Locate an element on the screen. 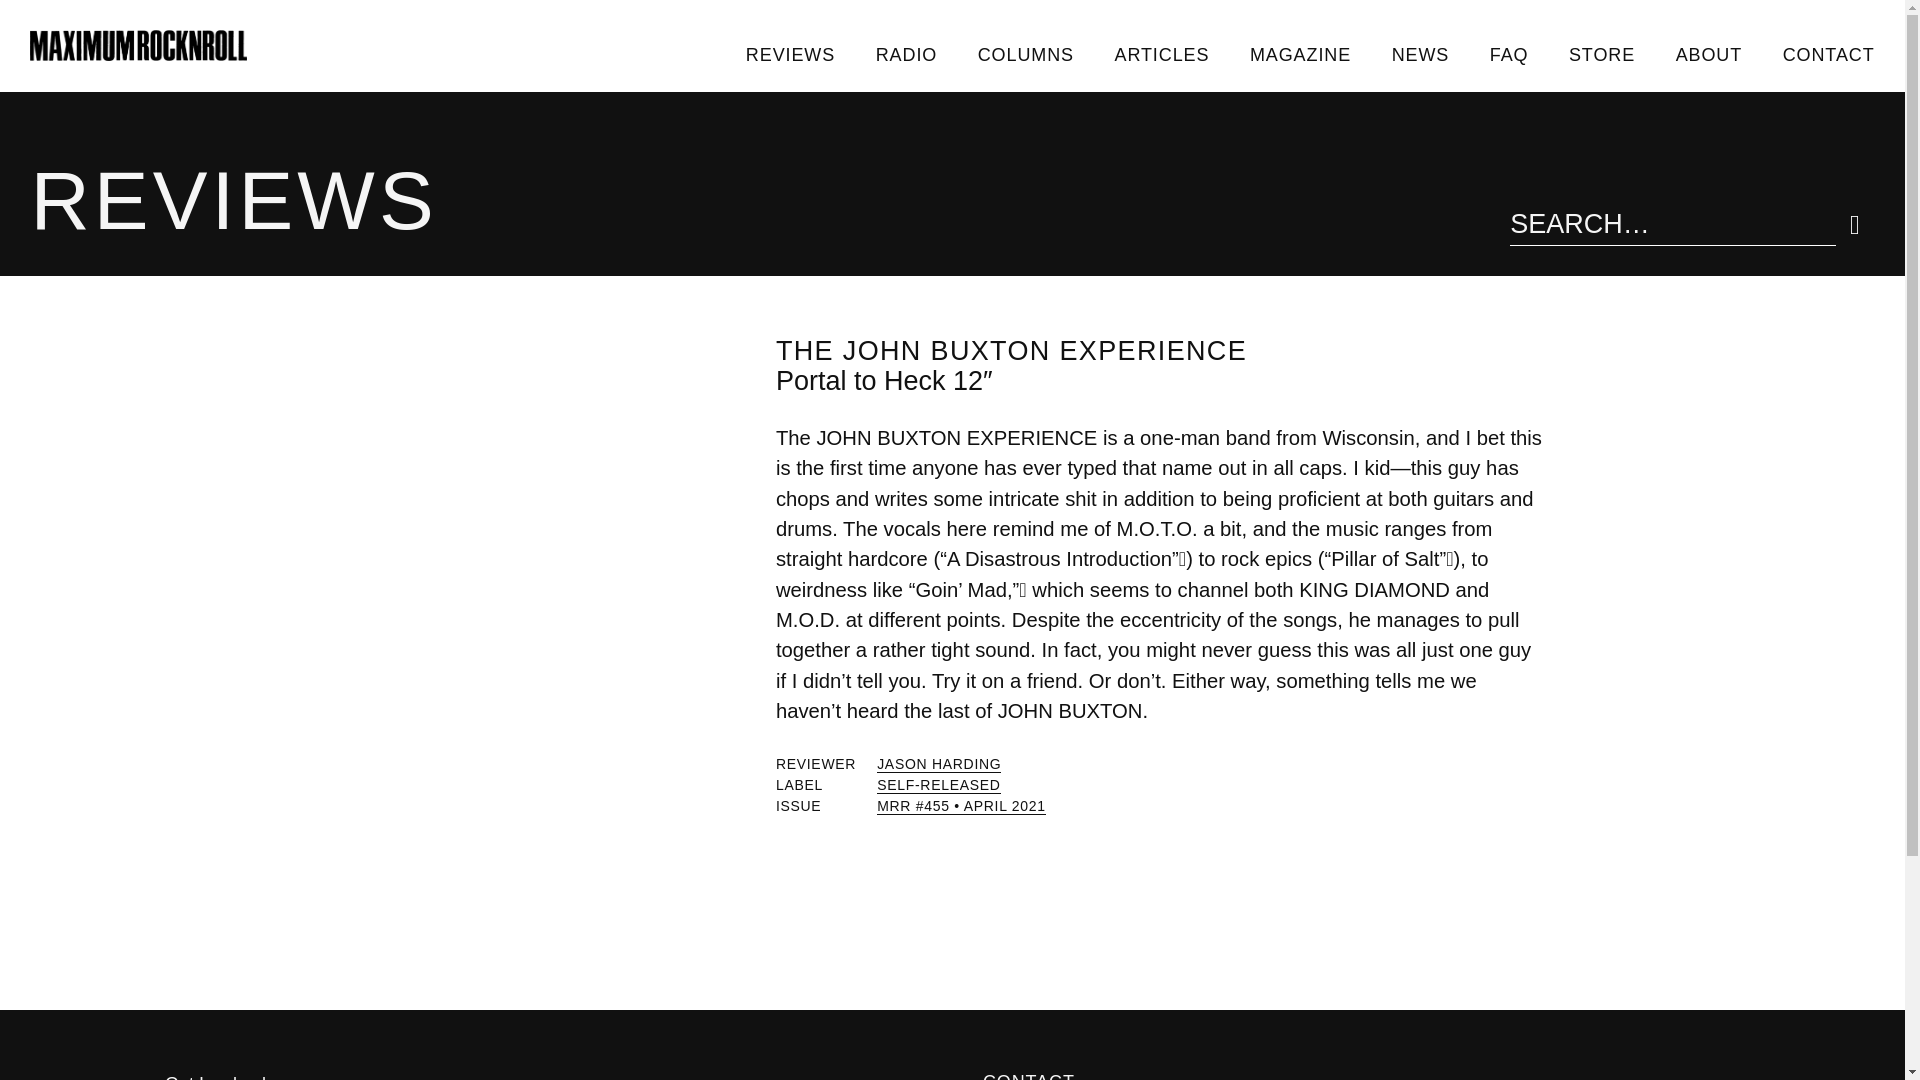  MAGAZINE is located at coordinates (1301, 54).